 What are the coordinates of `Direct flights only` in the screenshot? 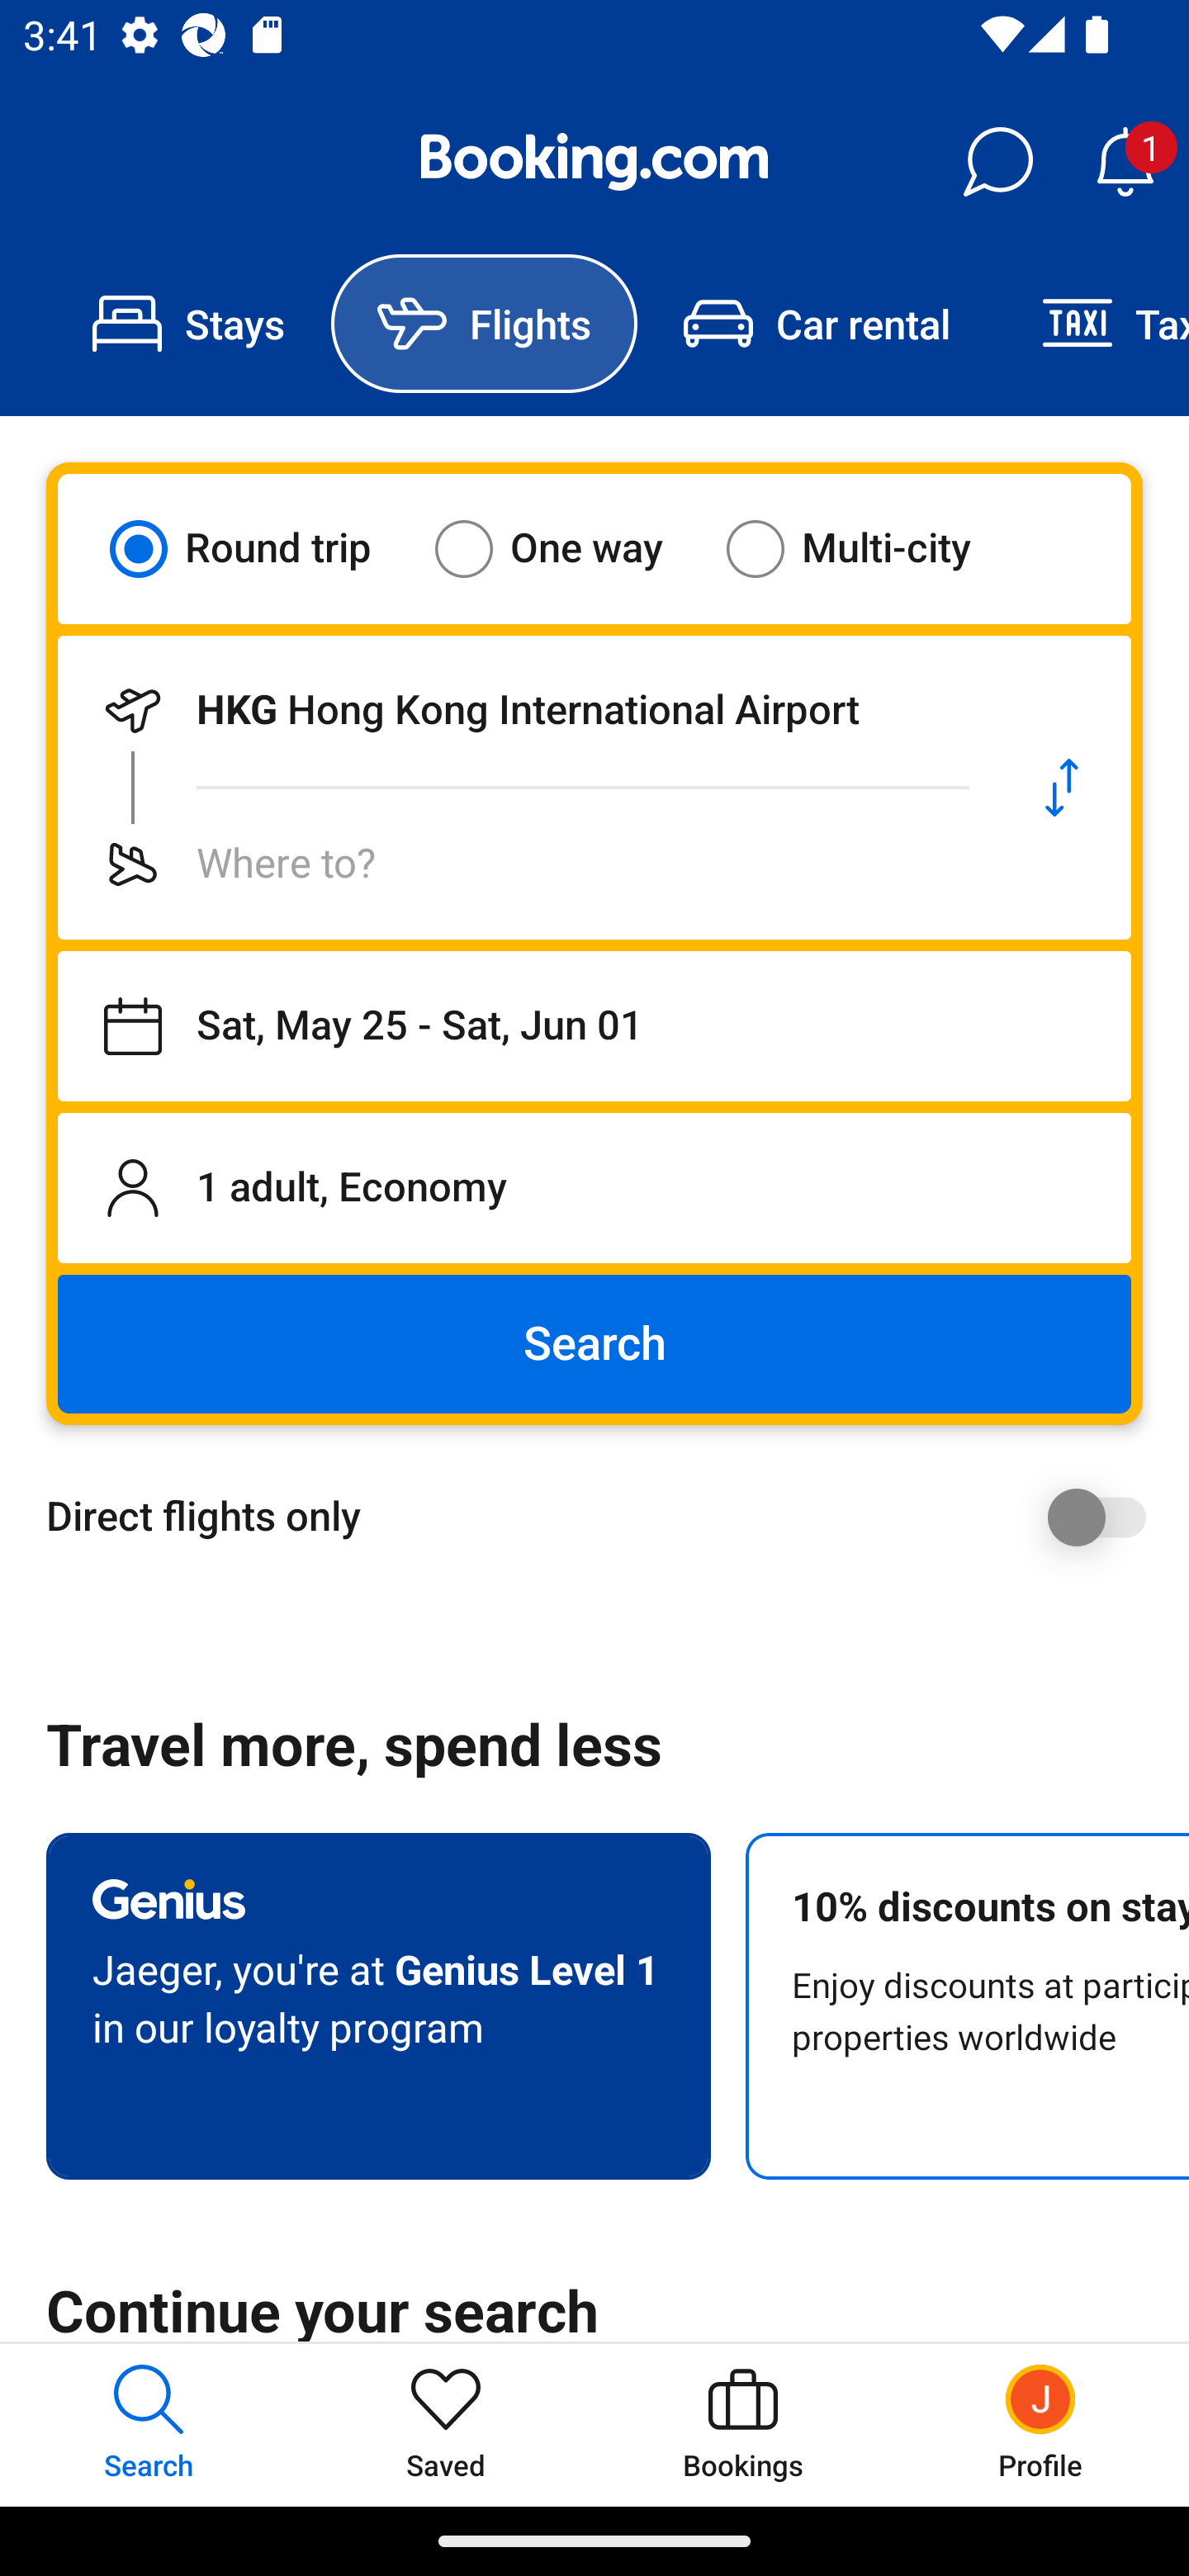 It's located at (606, 1517).